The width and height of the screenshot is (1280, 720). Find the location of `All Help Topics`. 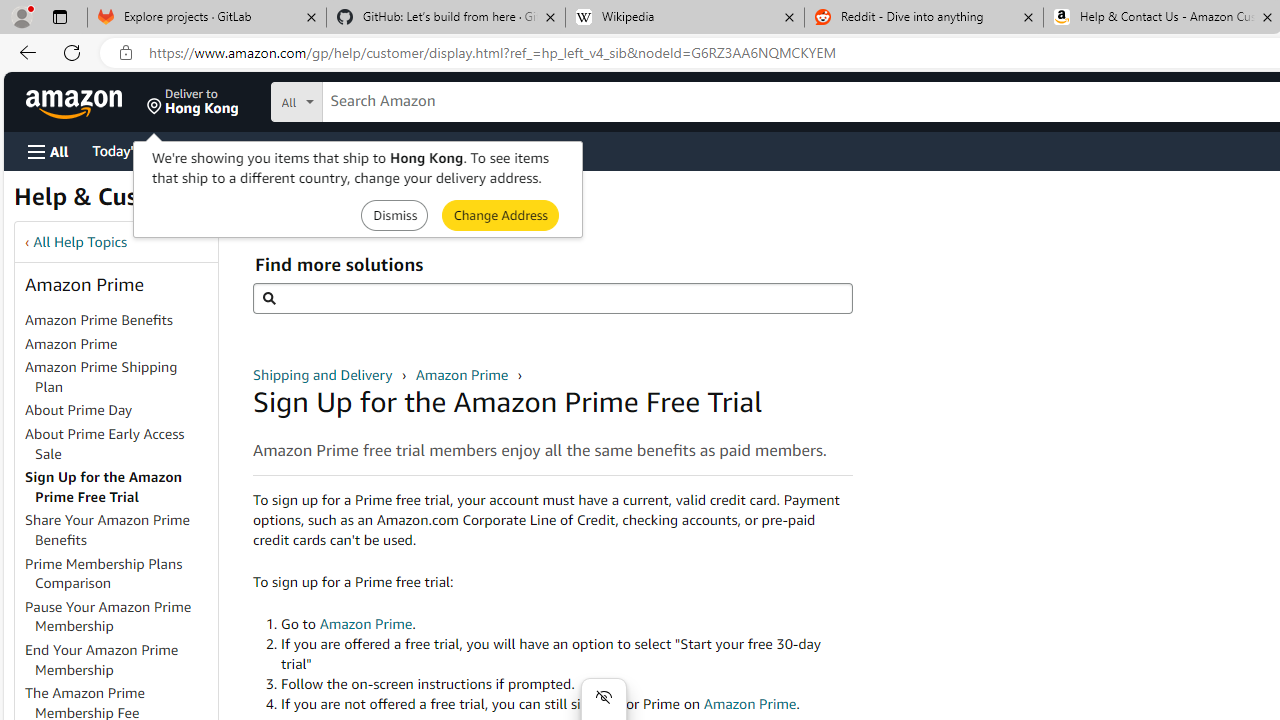

All Help Topics is located at coordinates (80, 242).